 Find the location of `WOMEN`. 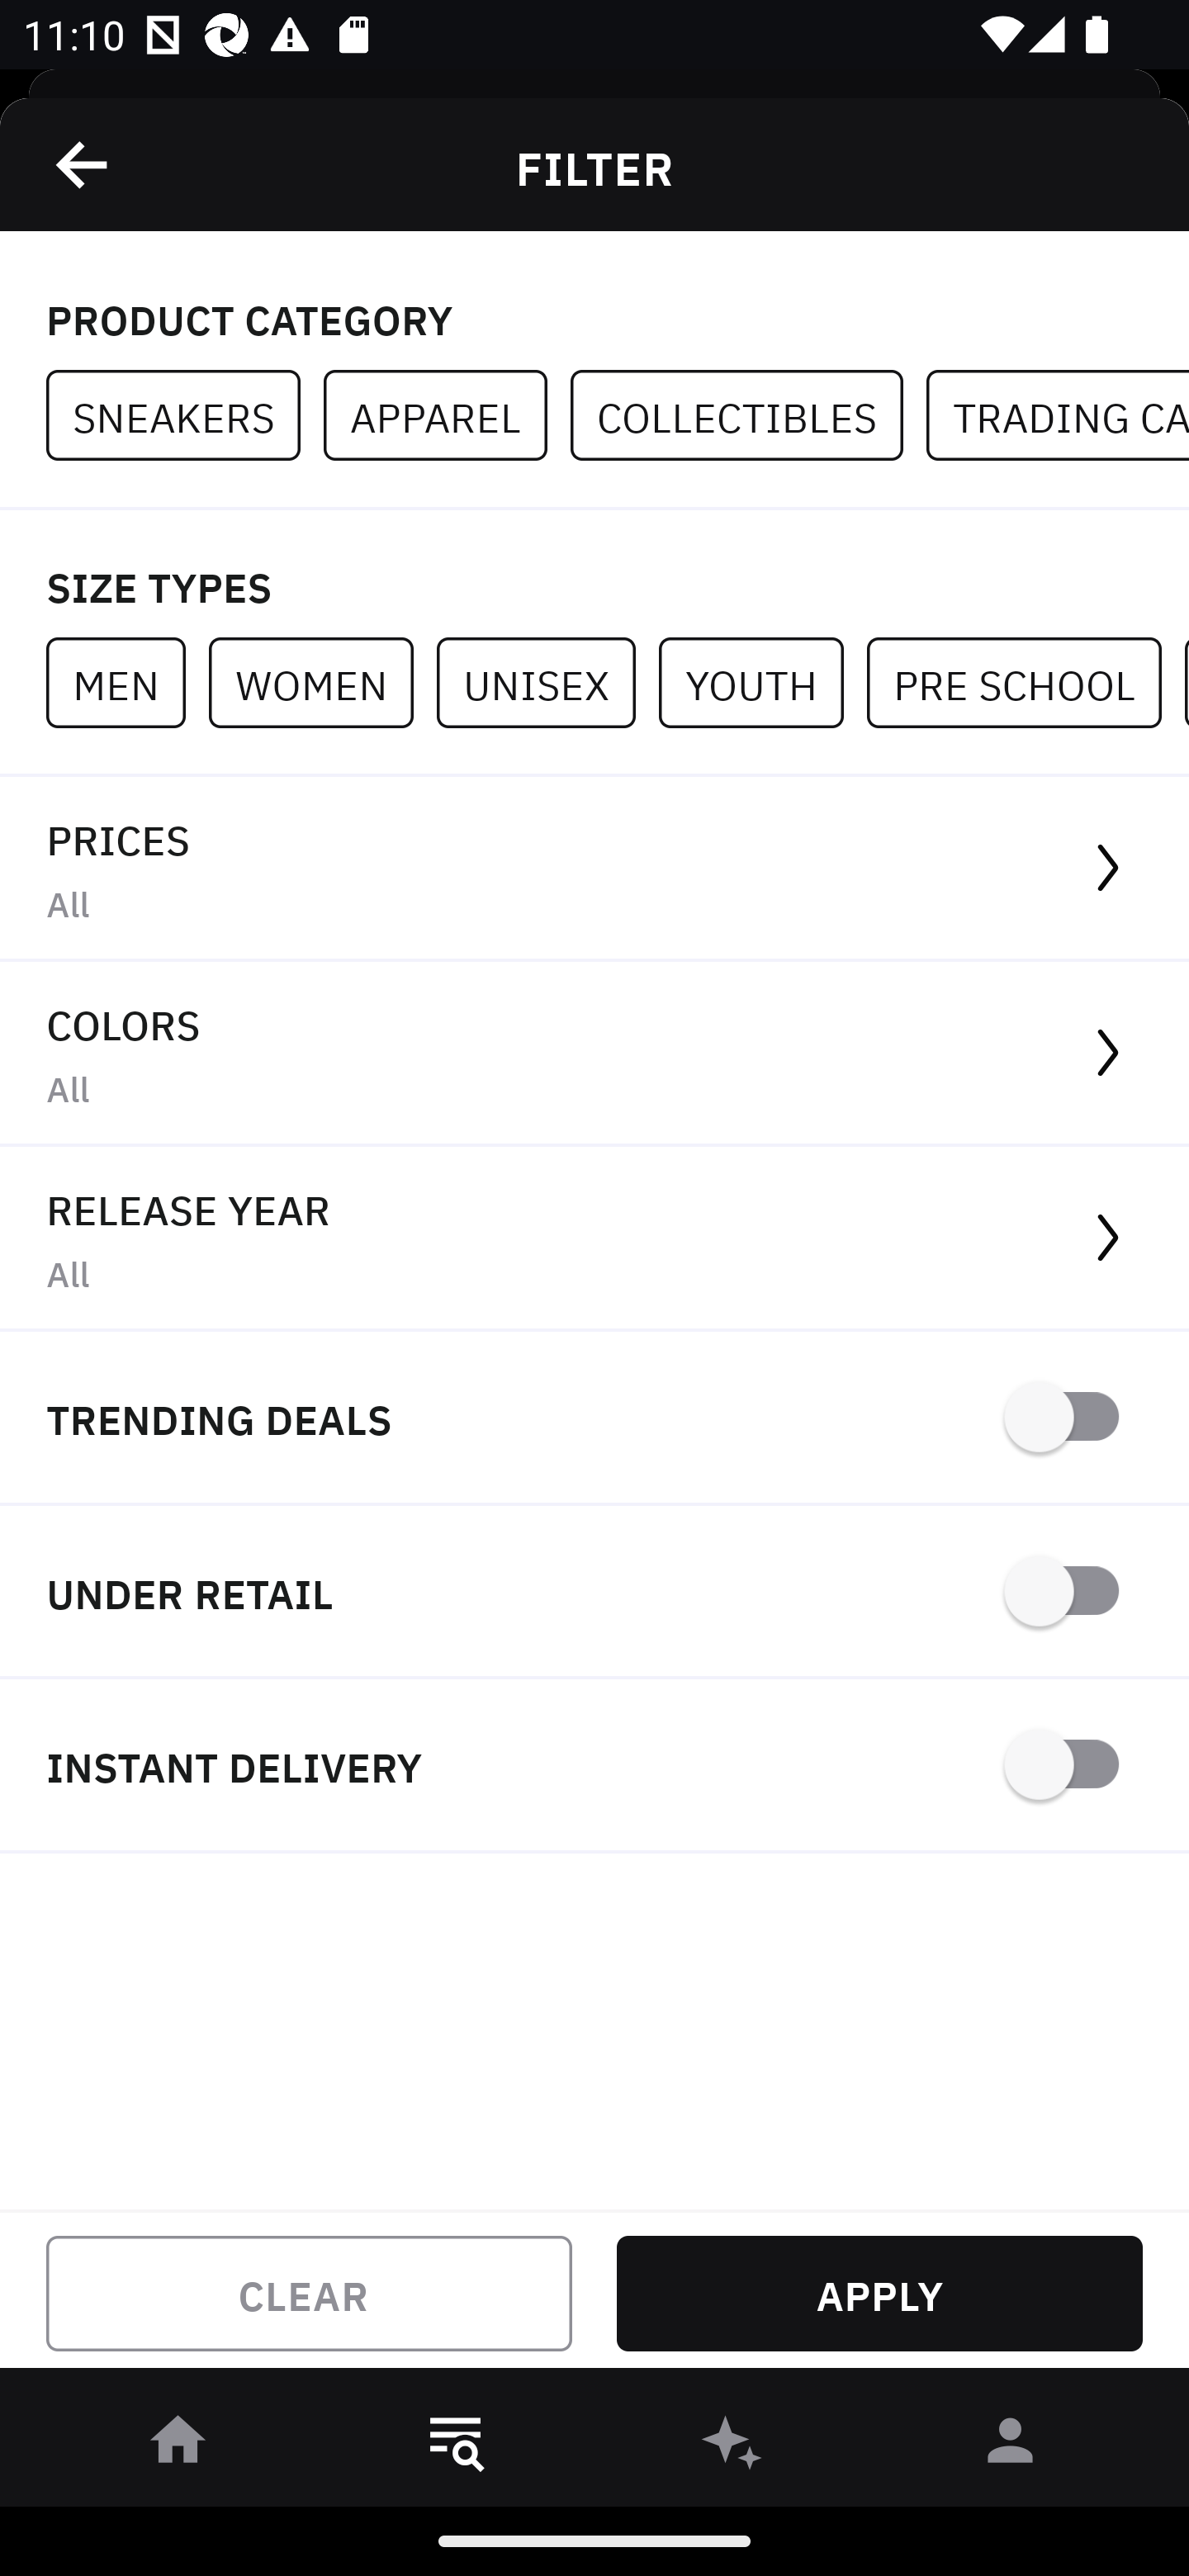

WOMEN is located at coordinates (322, 682).